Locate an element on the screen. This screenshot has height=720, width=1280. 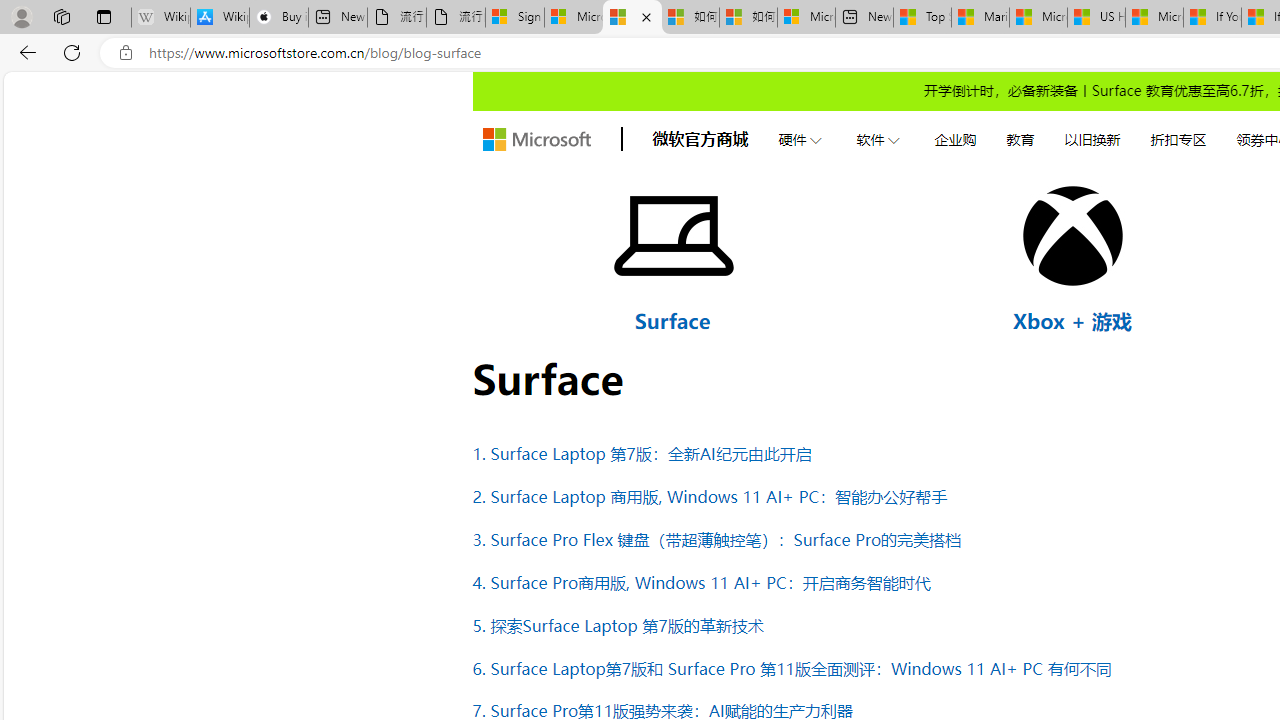
Microsoft account | Account Checkup is located at coordinates (806, 18).